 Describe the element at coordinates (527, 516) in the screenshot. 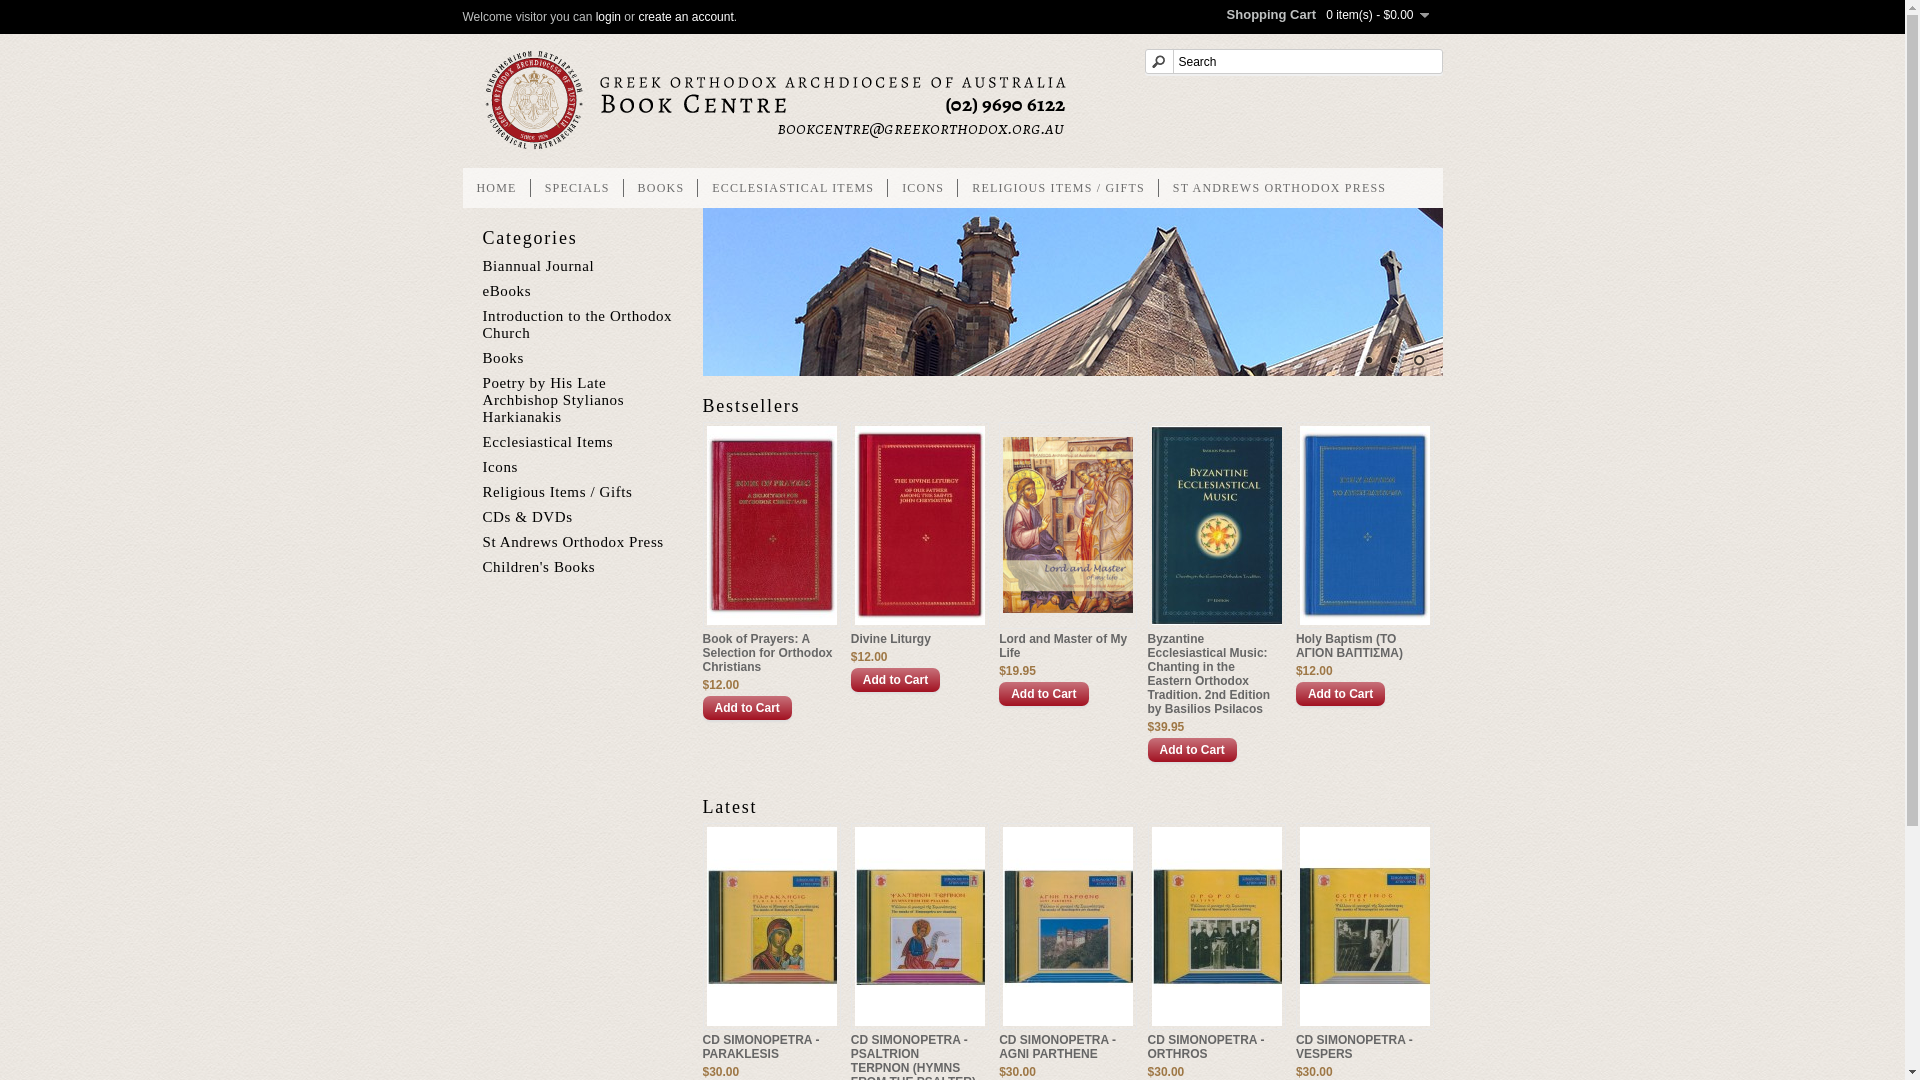

I see `CDs & DVDs` at that location.